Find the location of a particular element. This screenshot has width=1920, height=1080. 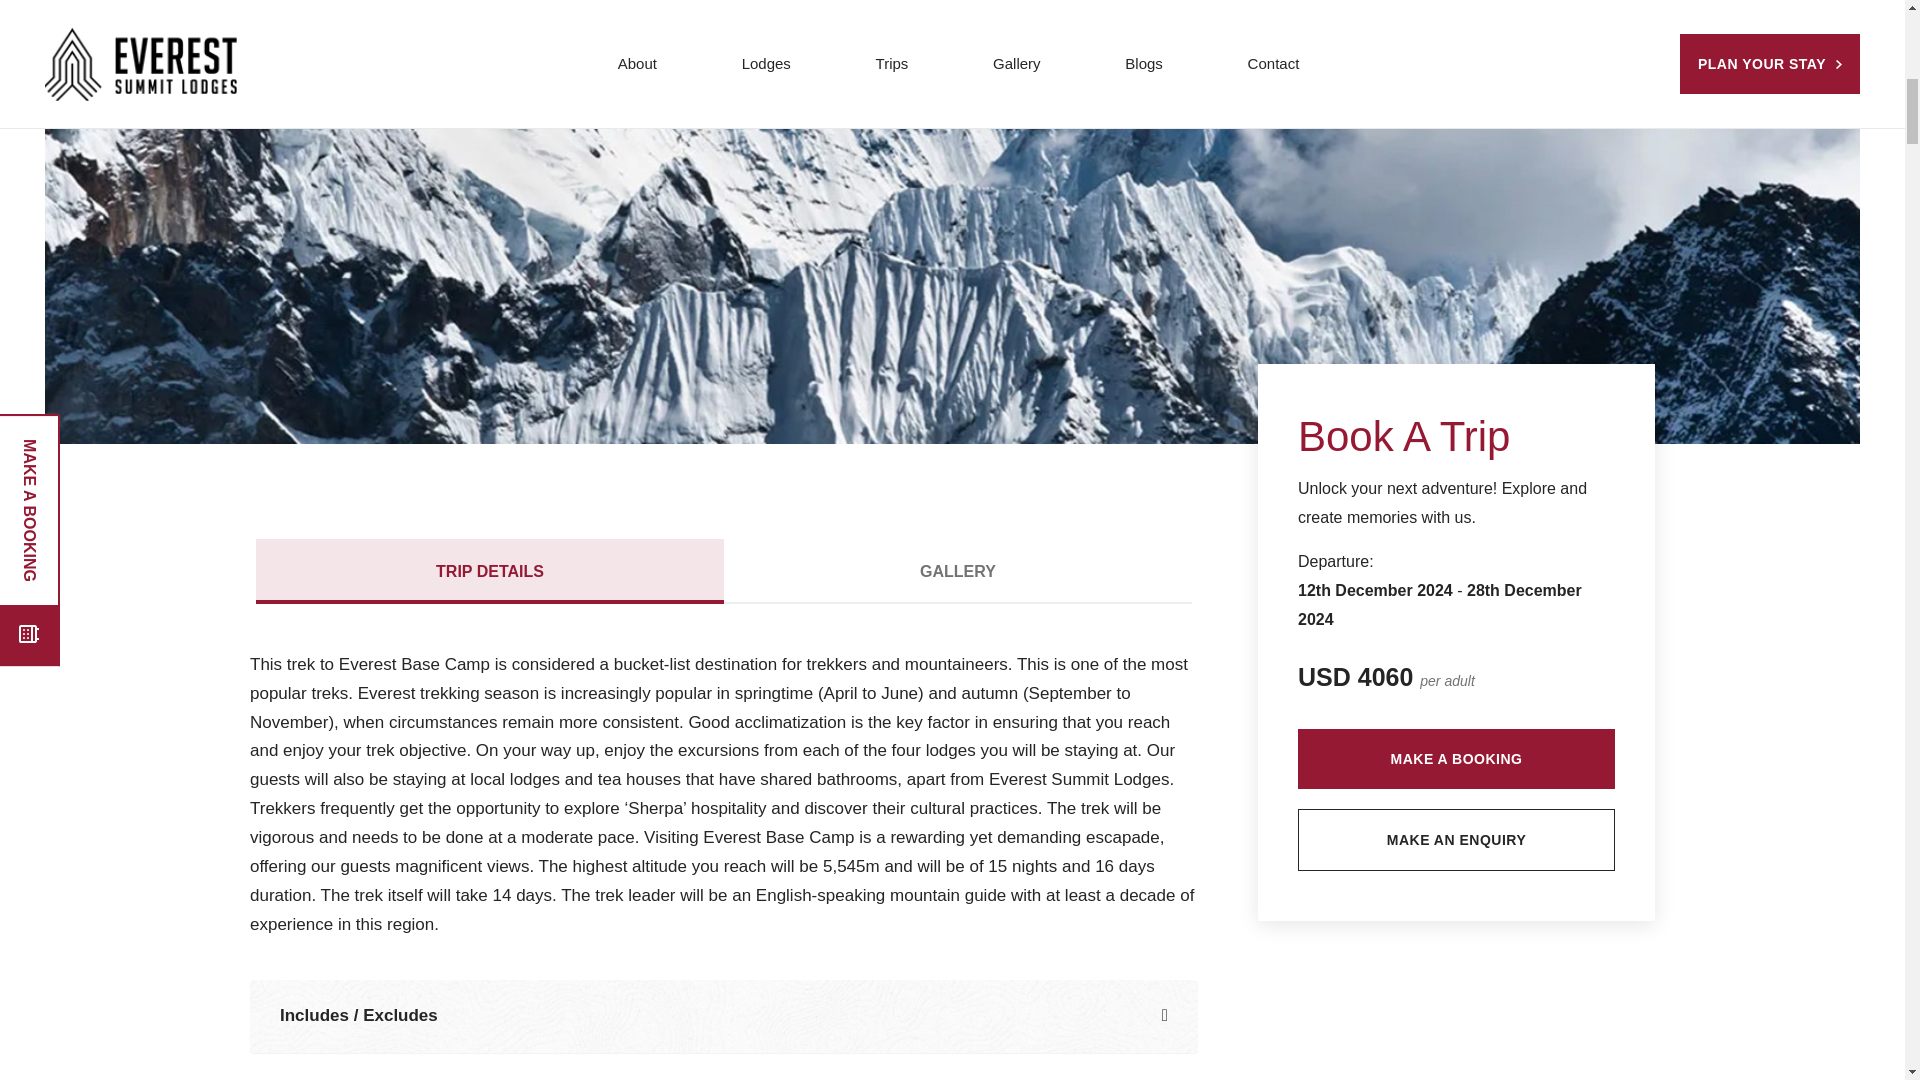

TRIP DETAILS is located at coordinates (489, 570).